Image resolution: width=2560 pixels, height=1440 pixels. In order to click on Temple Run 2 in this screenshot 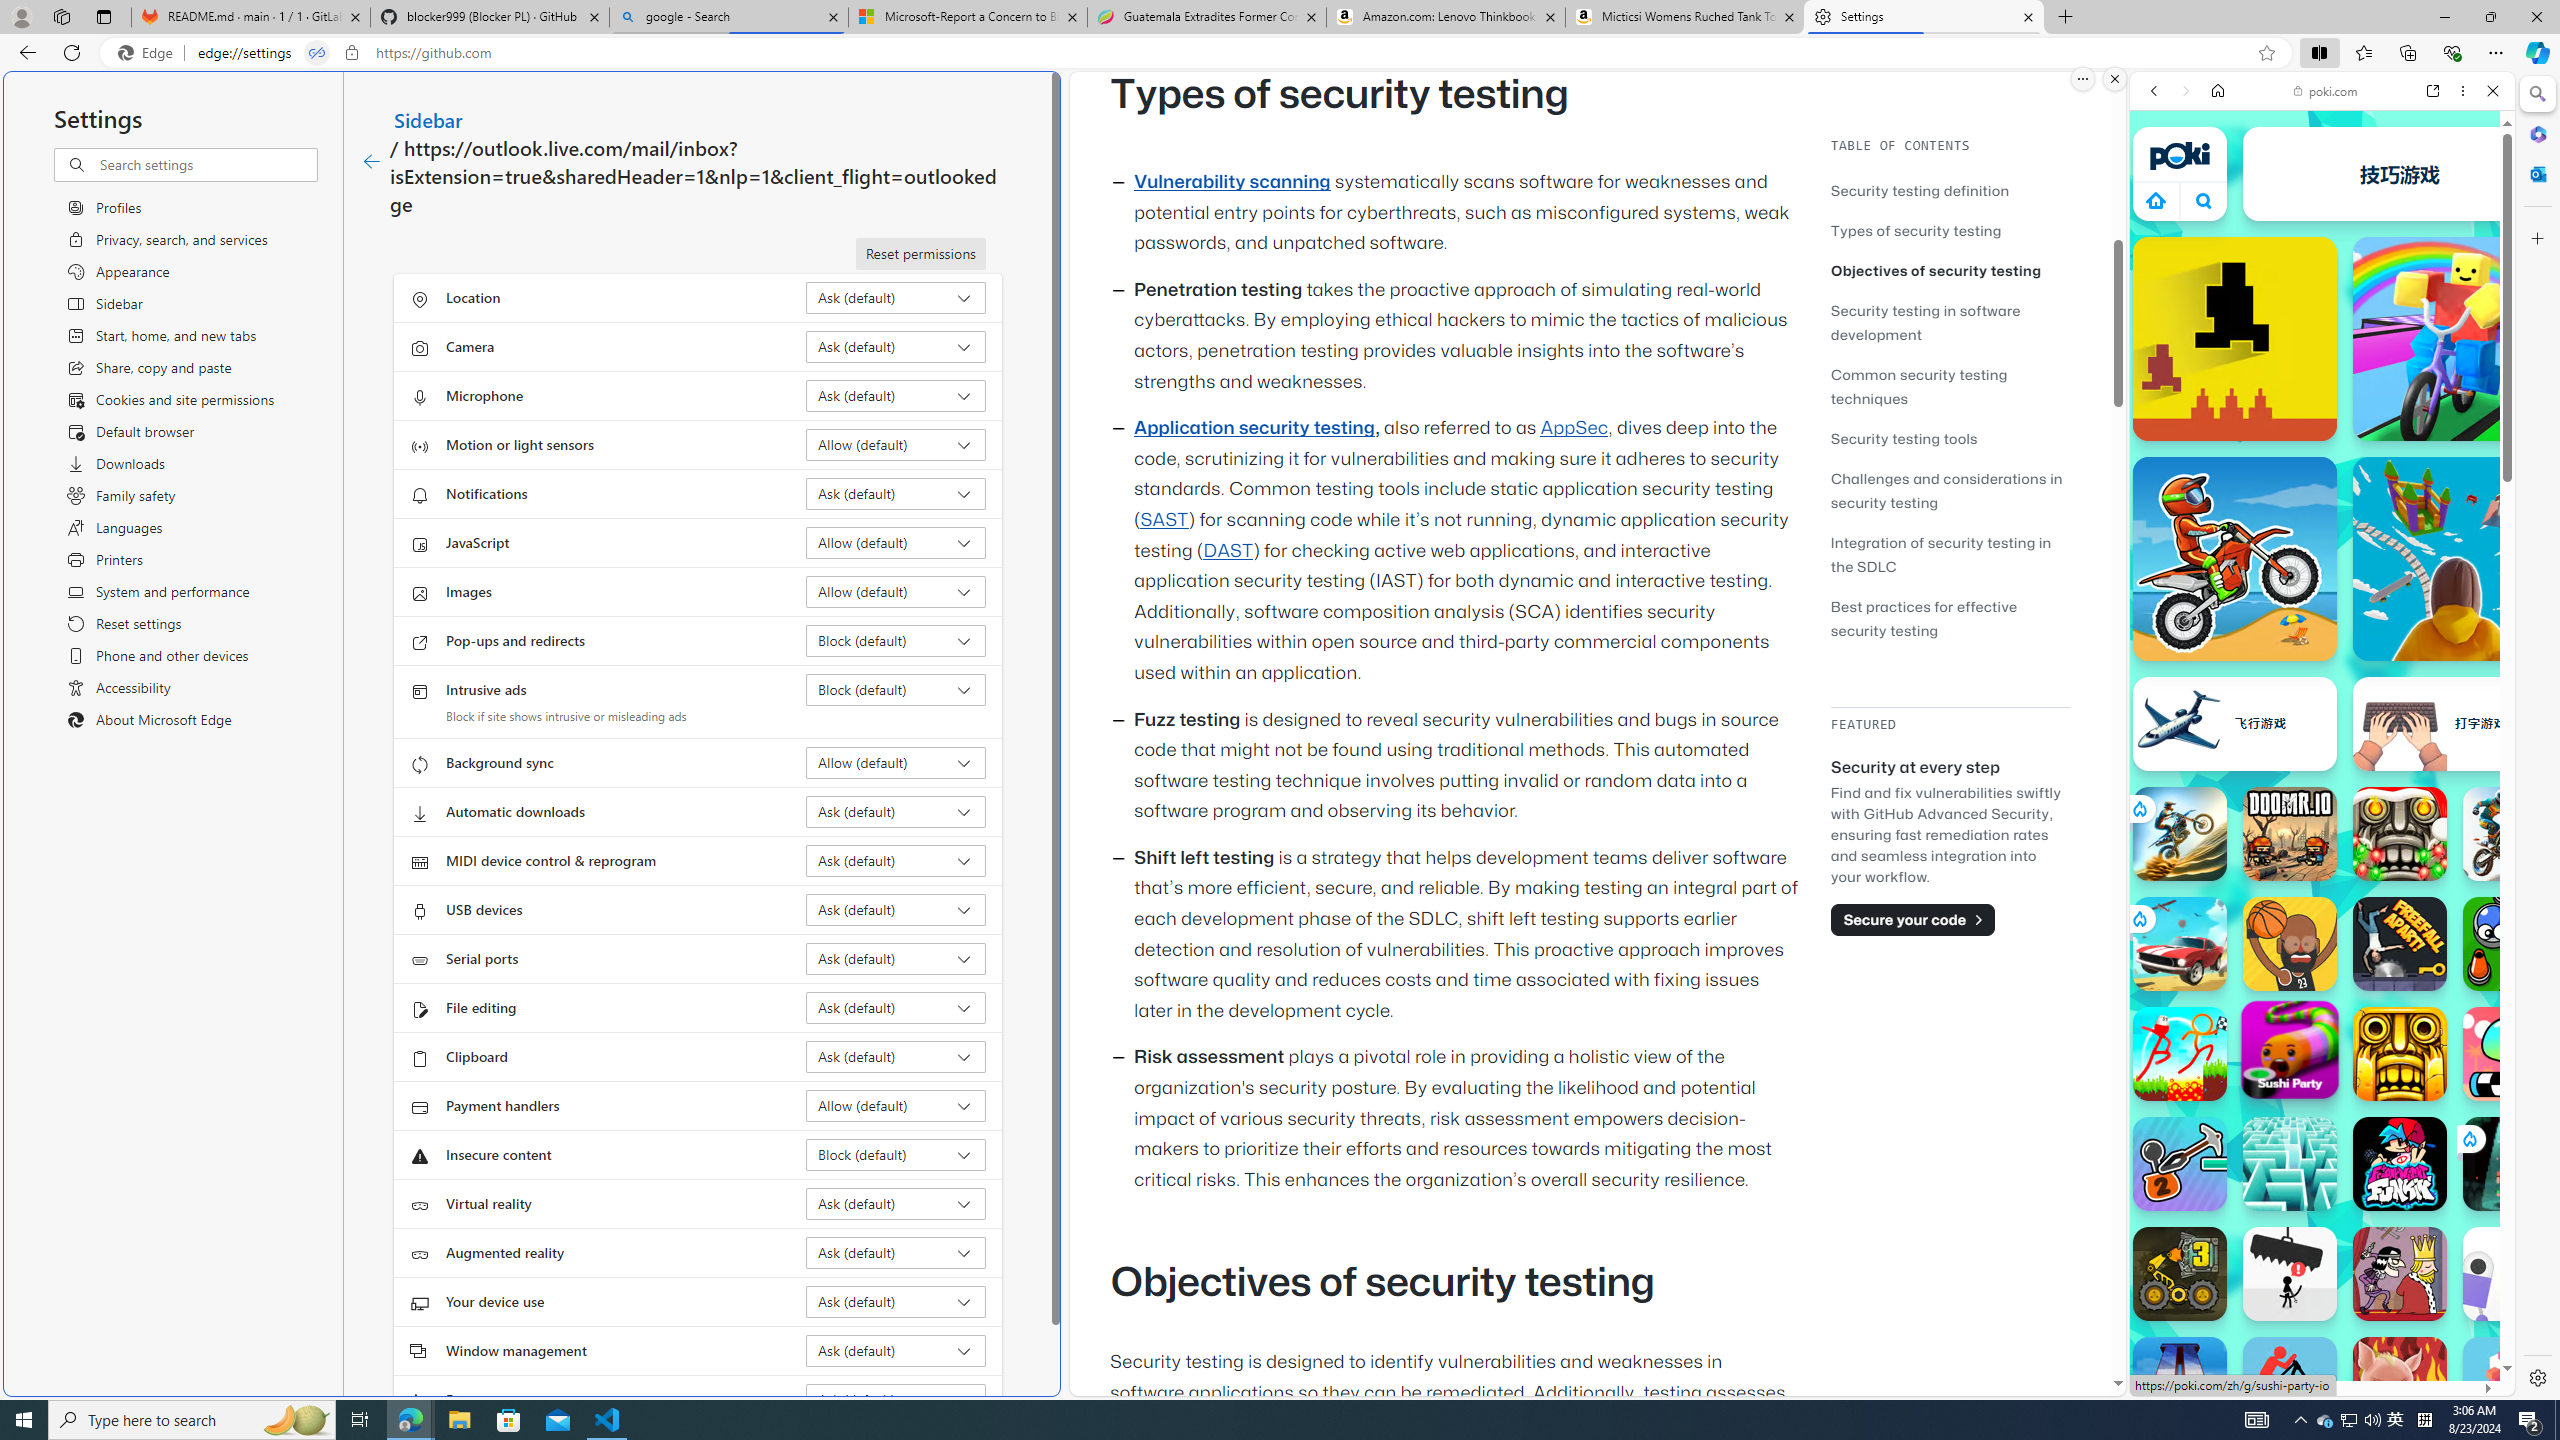, I will do `click(2400, 1054)`.